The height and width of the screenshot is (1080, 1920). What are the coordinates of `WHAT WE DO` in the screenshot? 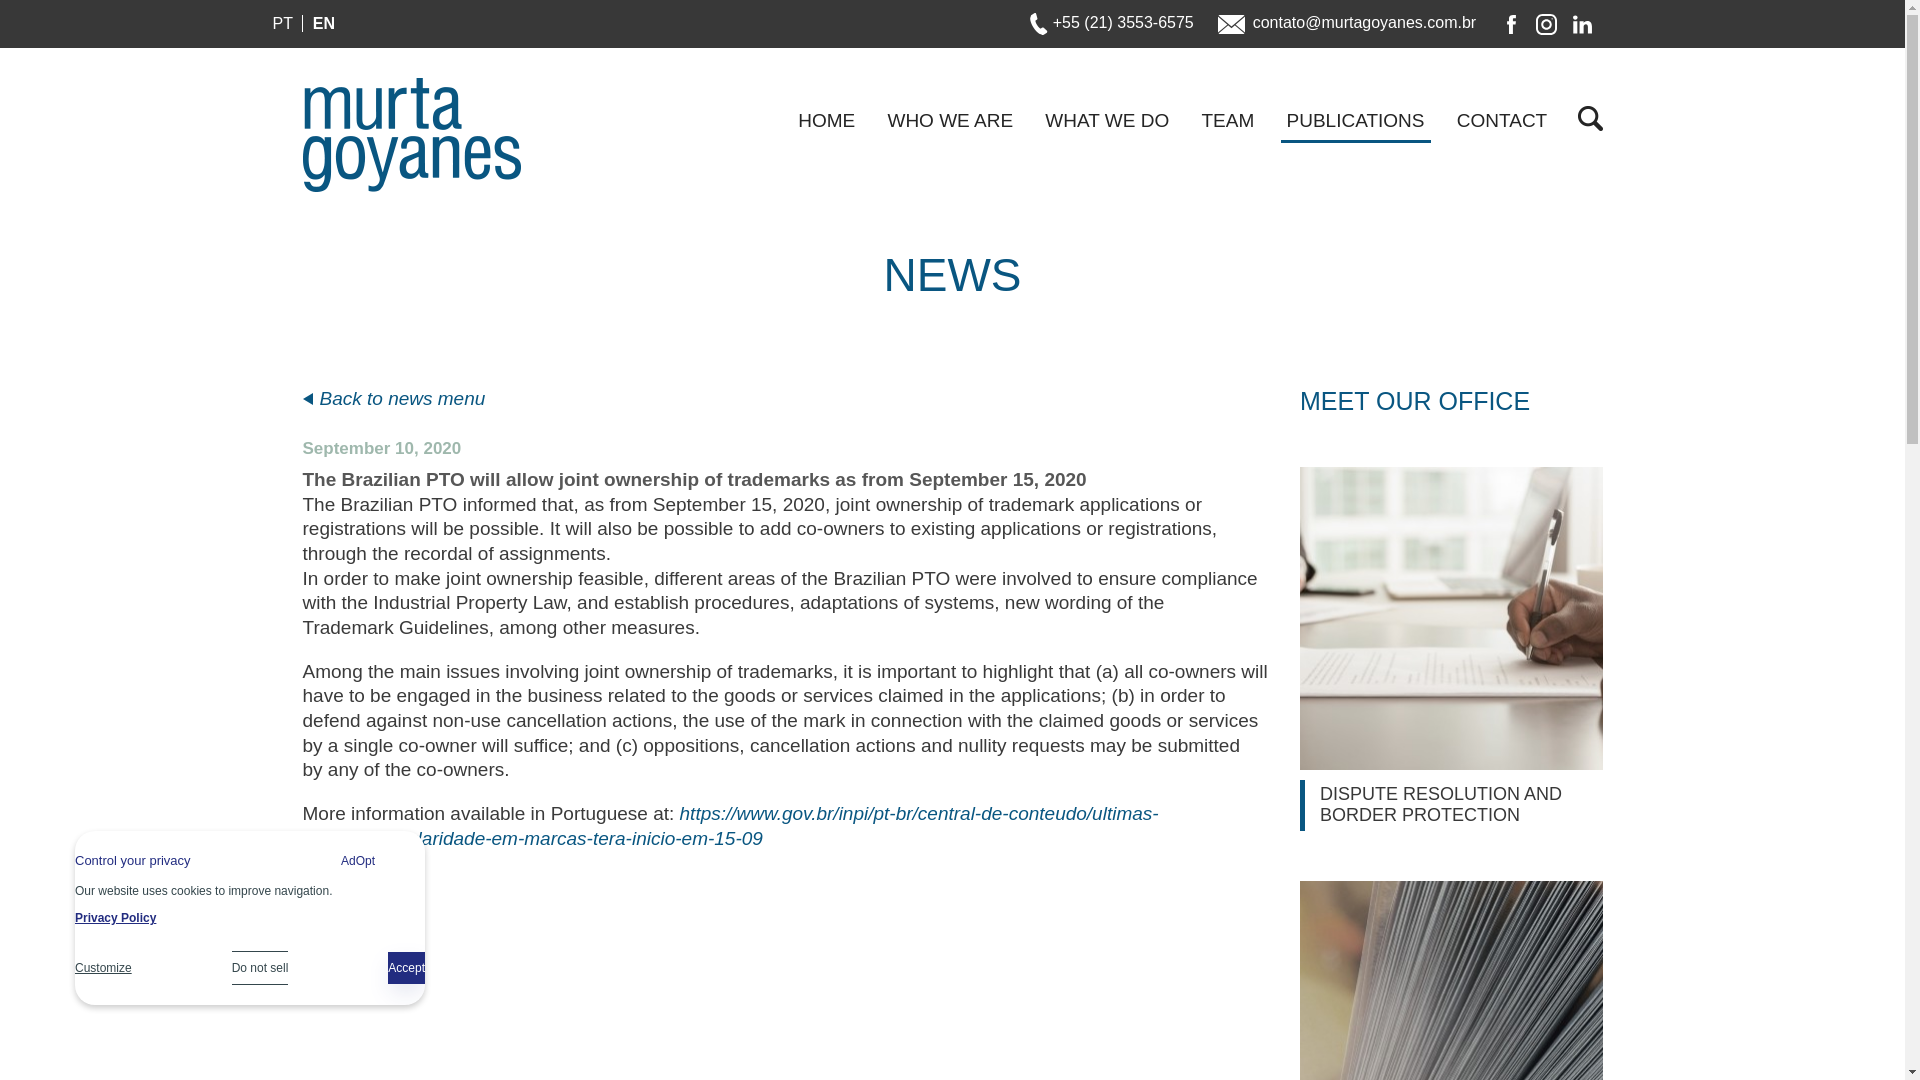 It's located at (1106, 126).